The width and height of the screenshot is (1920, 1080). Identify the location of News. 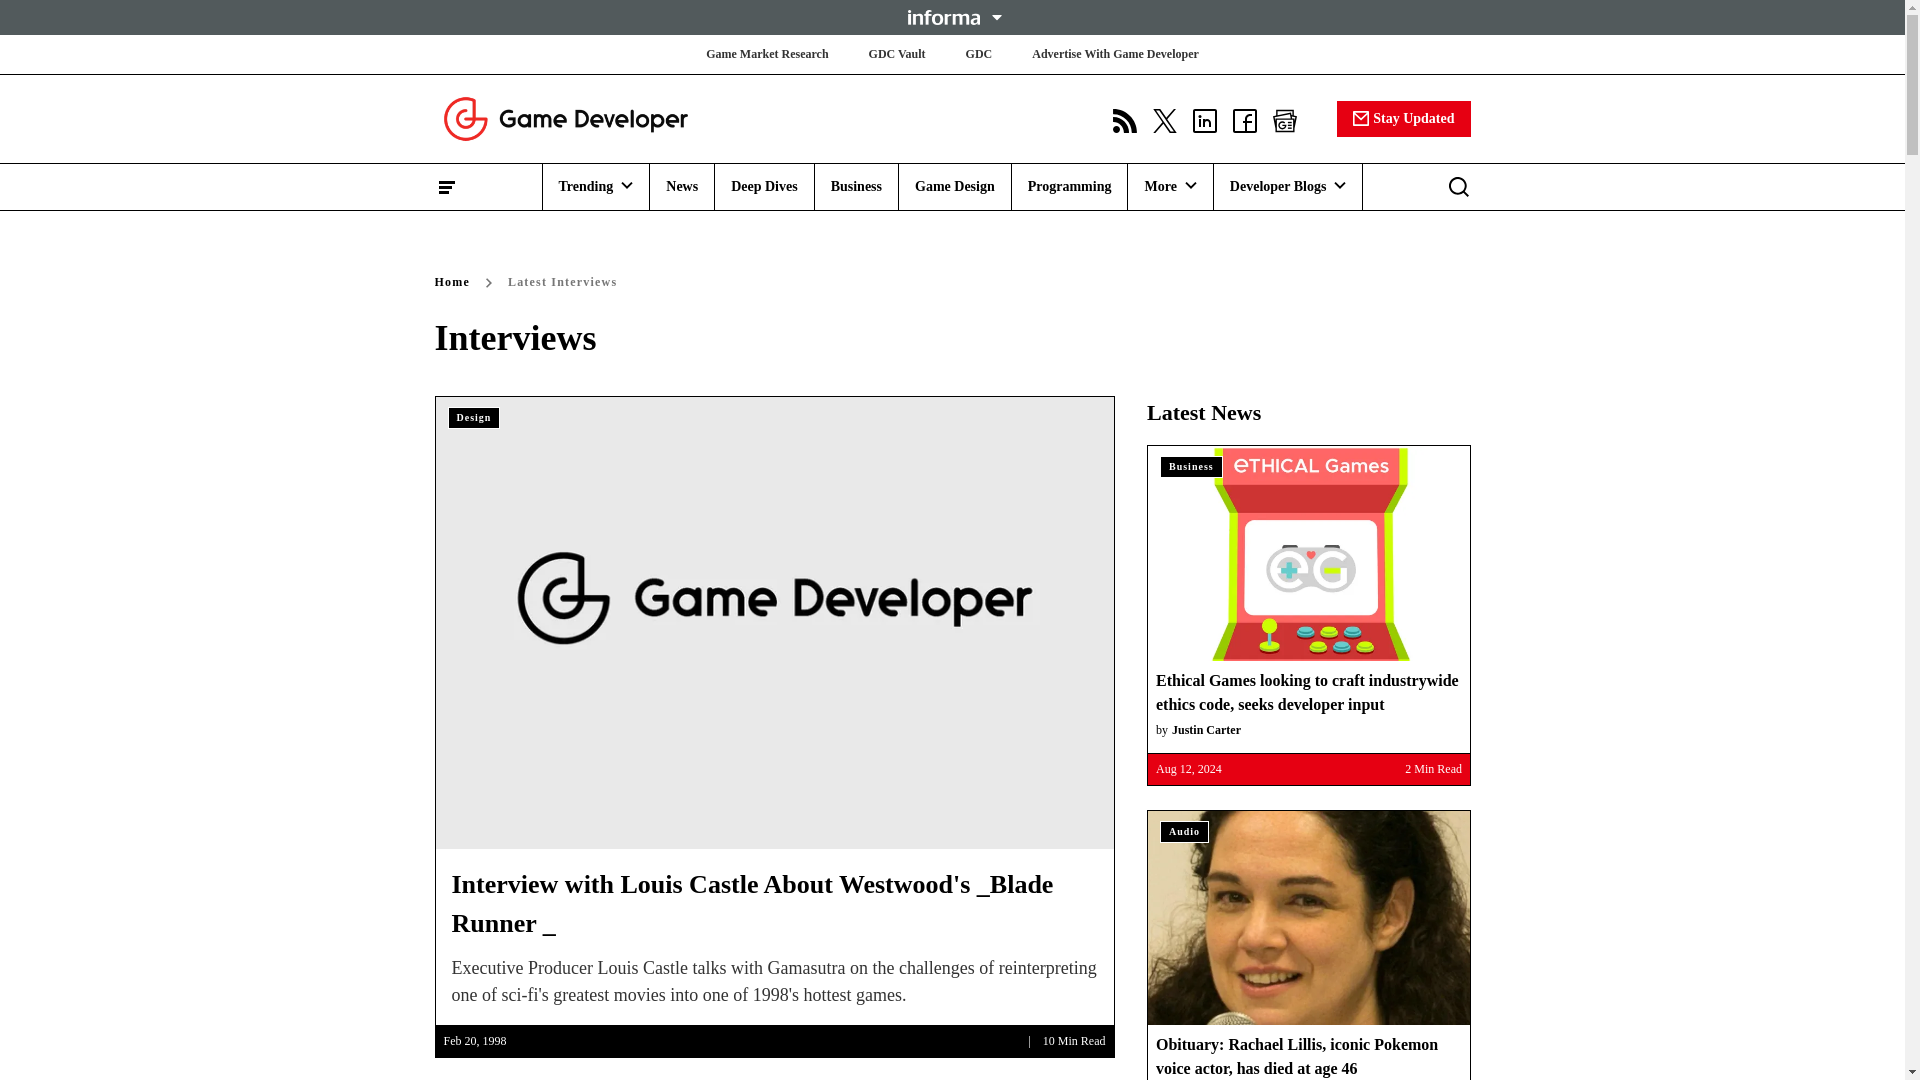
(682, 186).